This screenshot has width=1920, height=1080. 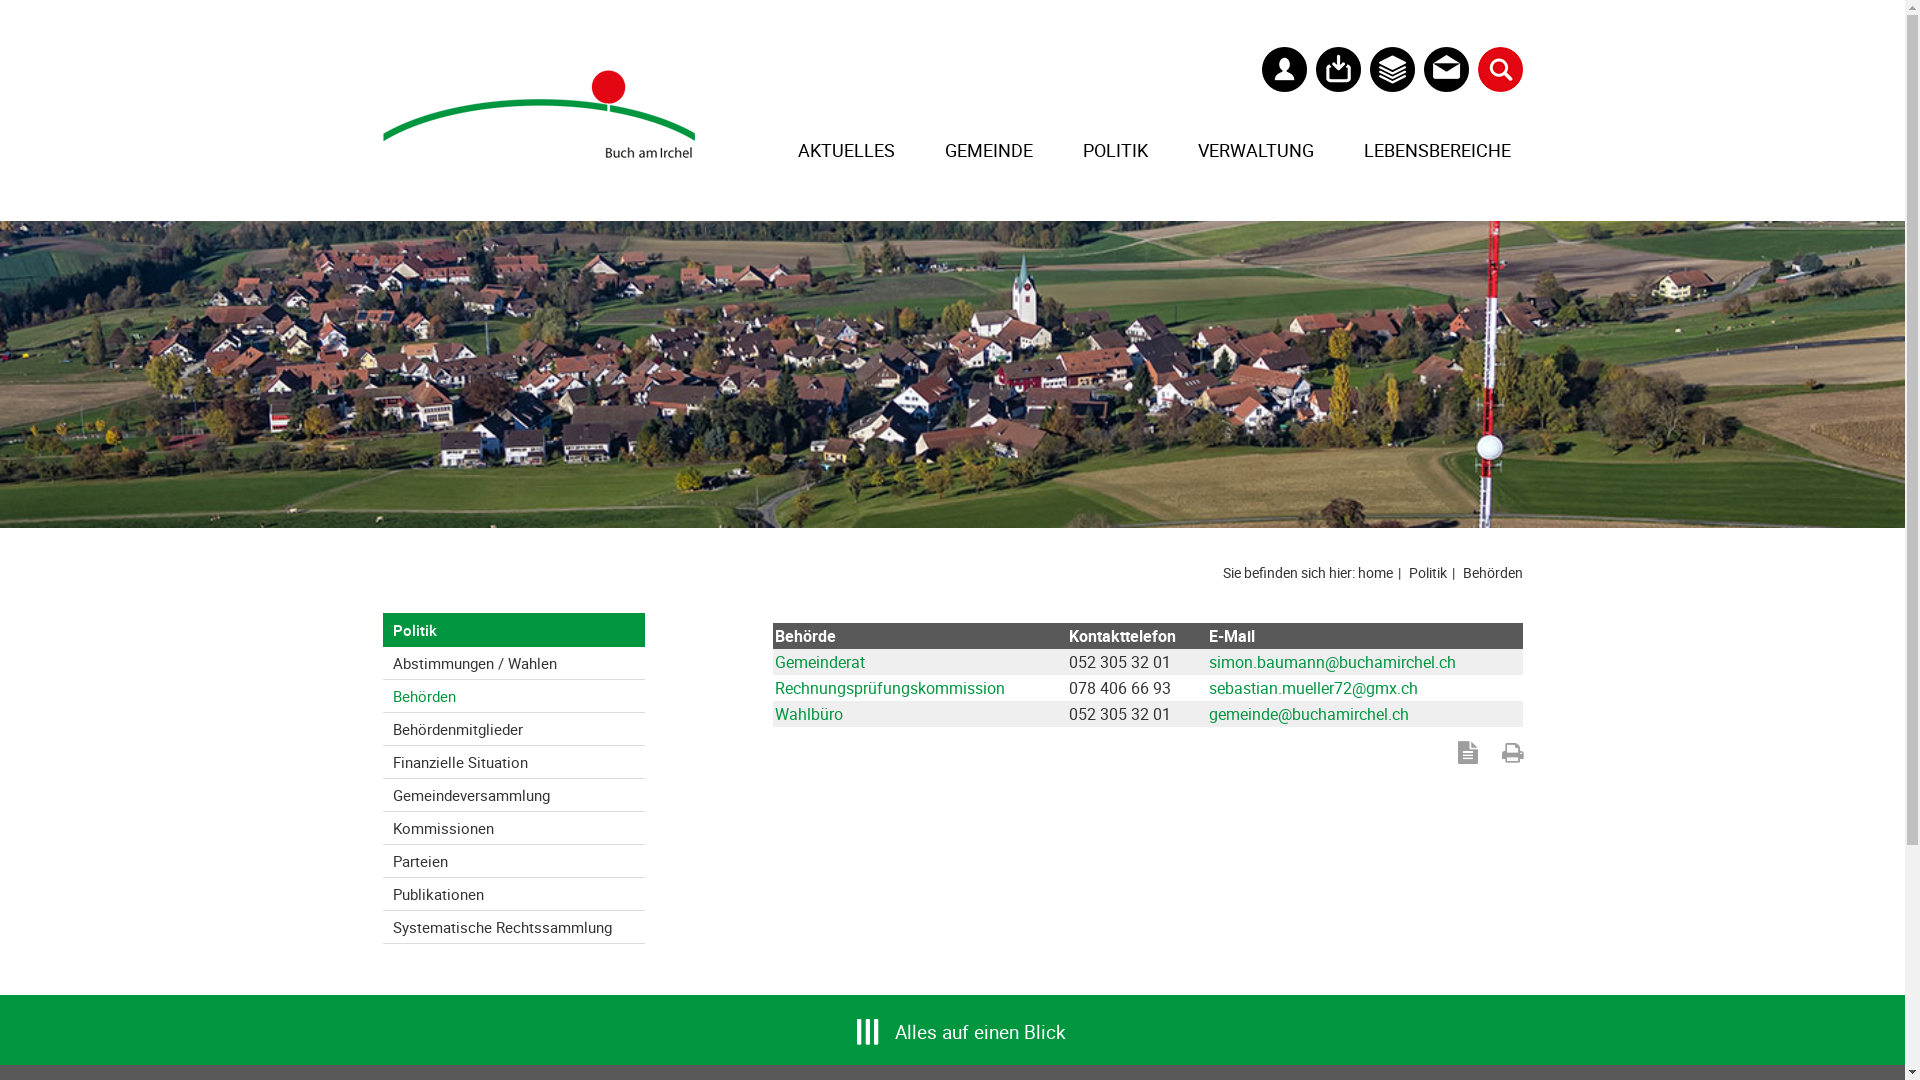 I want to click on Kommissionen, so click(x=514, y=828).